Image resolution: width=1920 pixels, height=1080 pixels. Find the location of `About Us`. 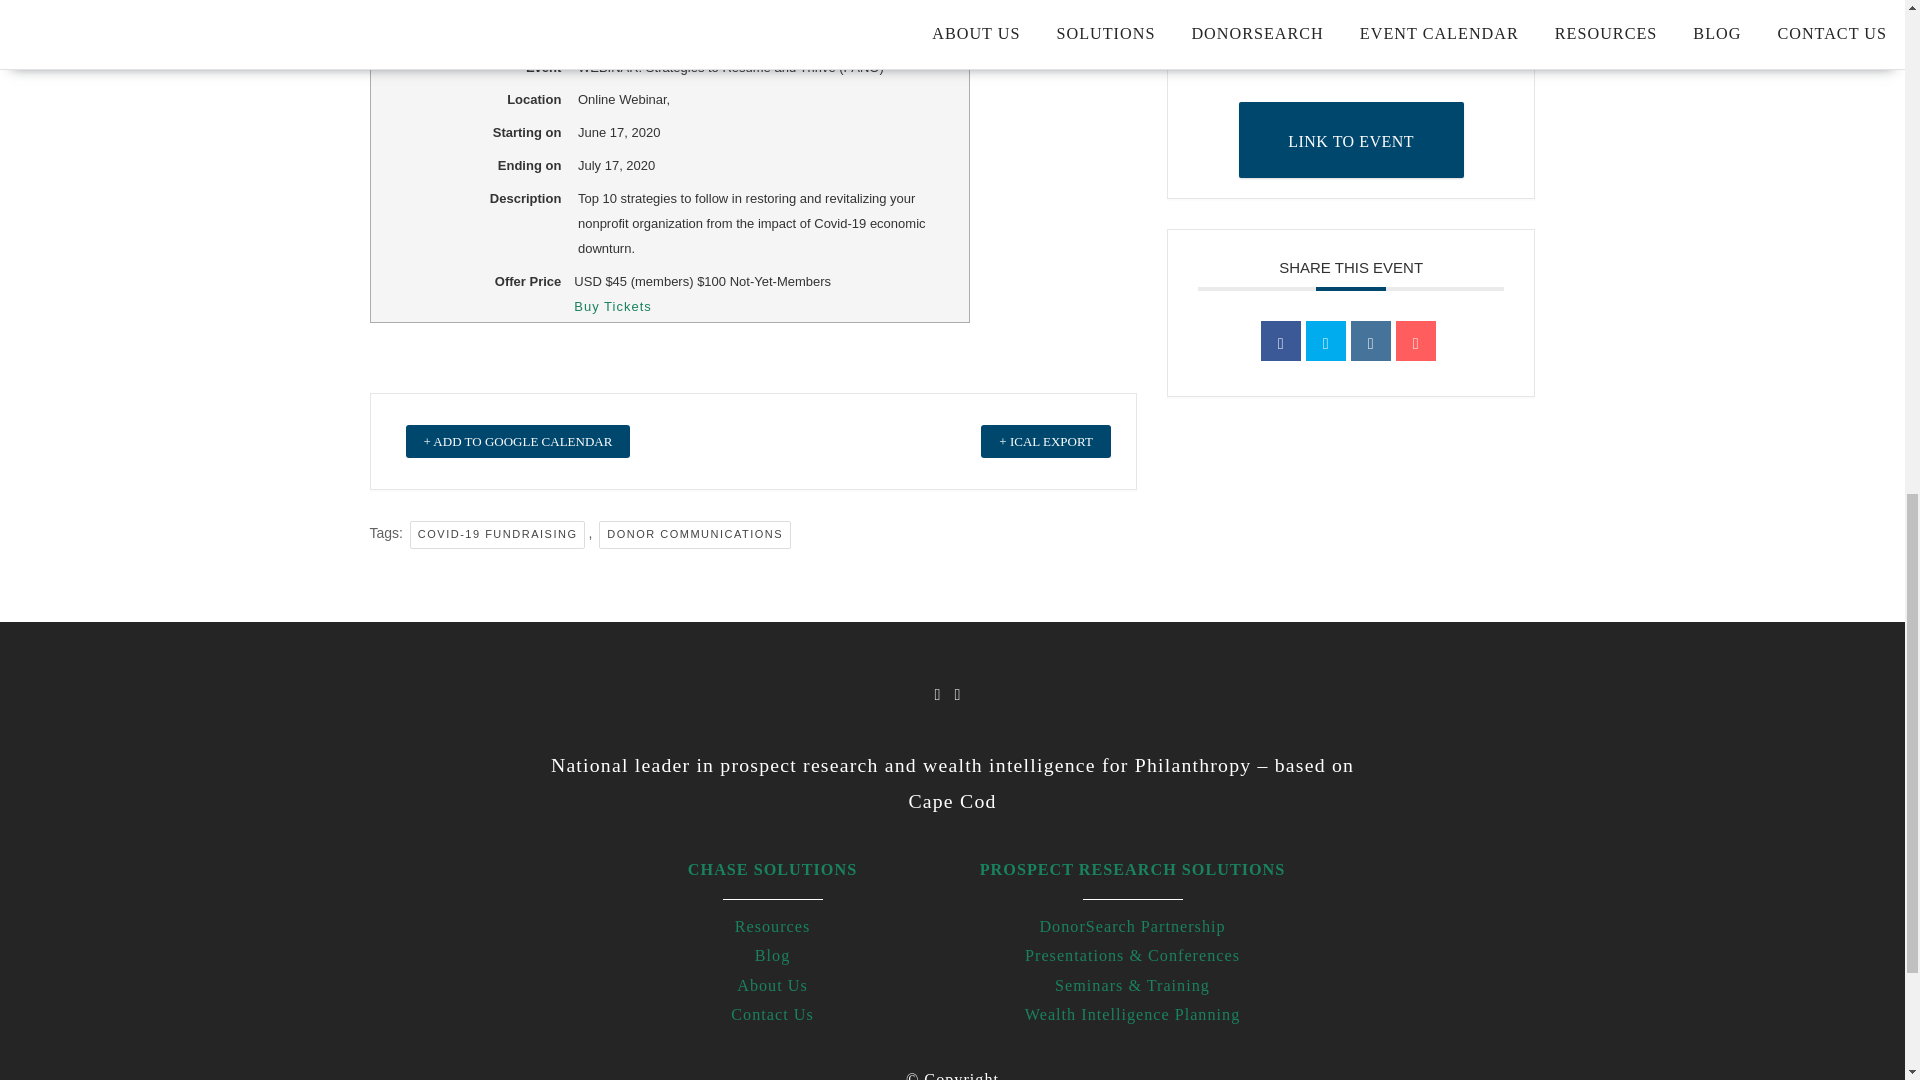

About Us is located at coordinates (772, 986).